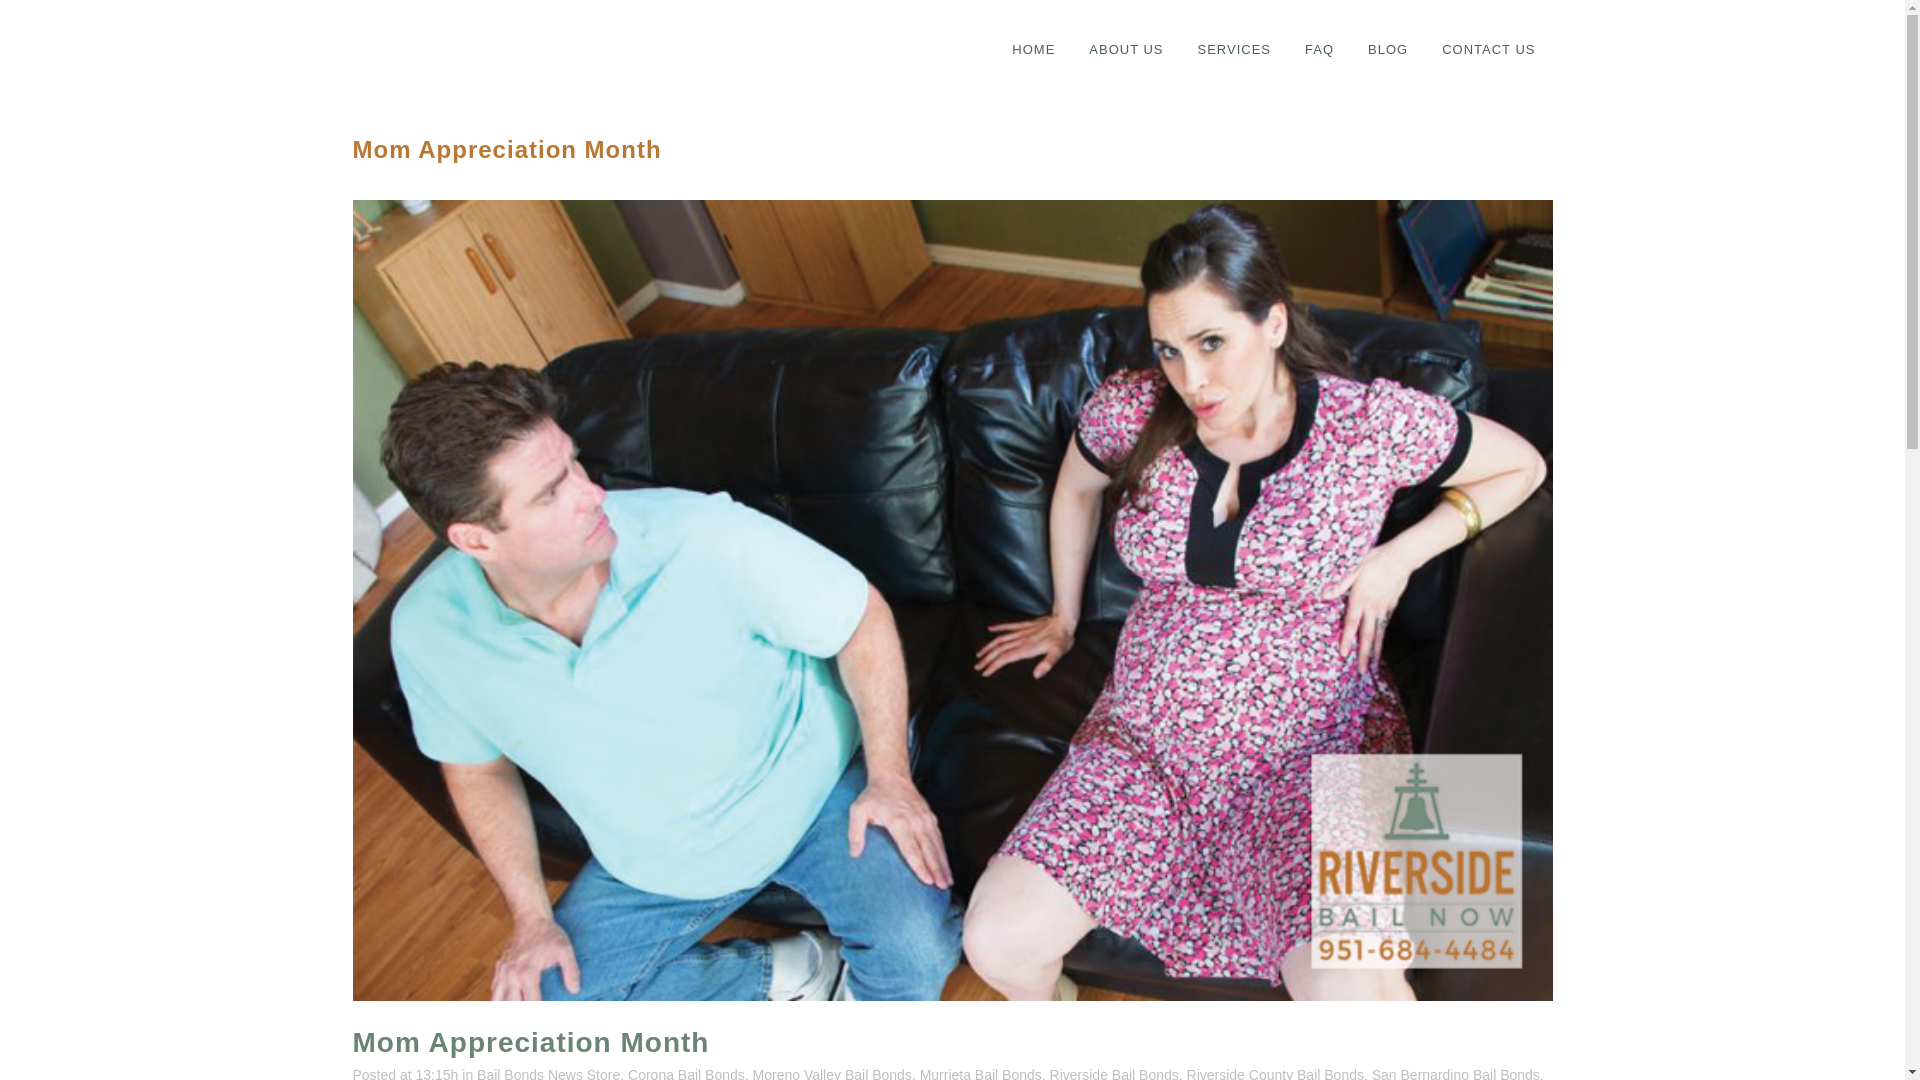  Describe the element at coordinates (1234, 50) in the screenshot. I see `SERVICES` at that location.